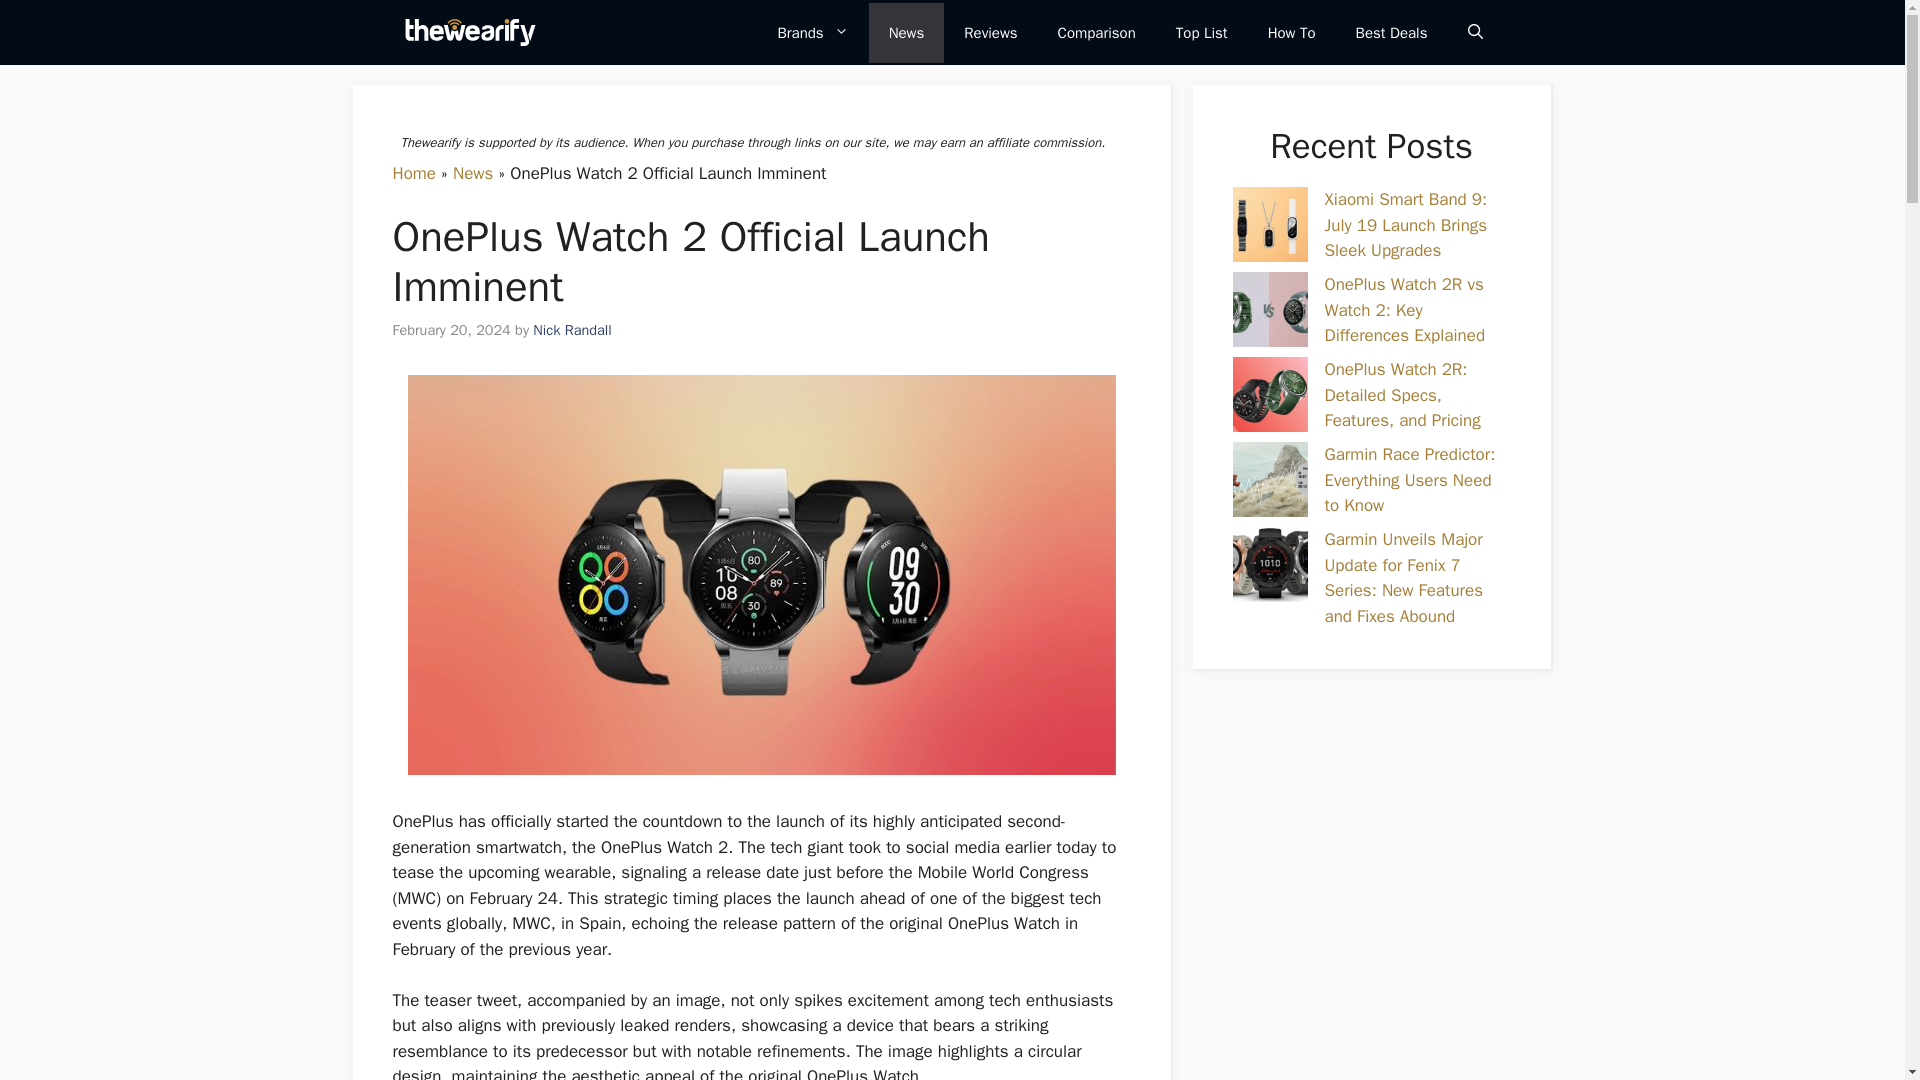 Image resolution: width=1920 pixels, height=1080 pixels. Describe the element at coordinates (413, 172) in the screenshot. I see `Home` at that location.